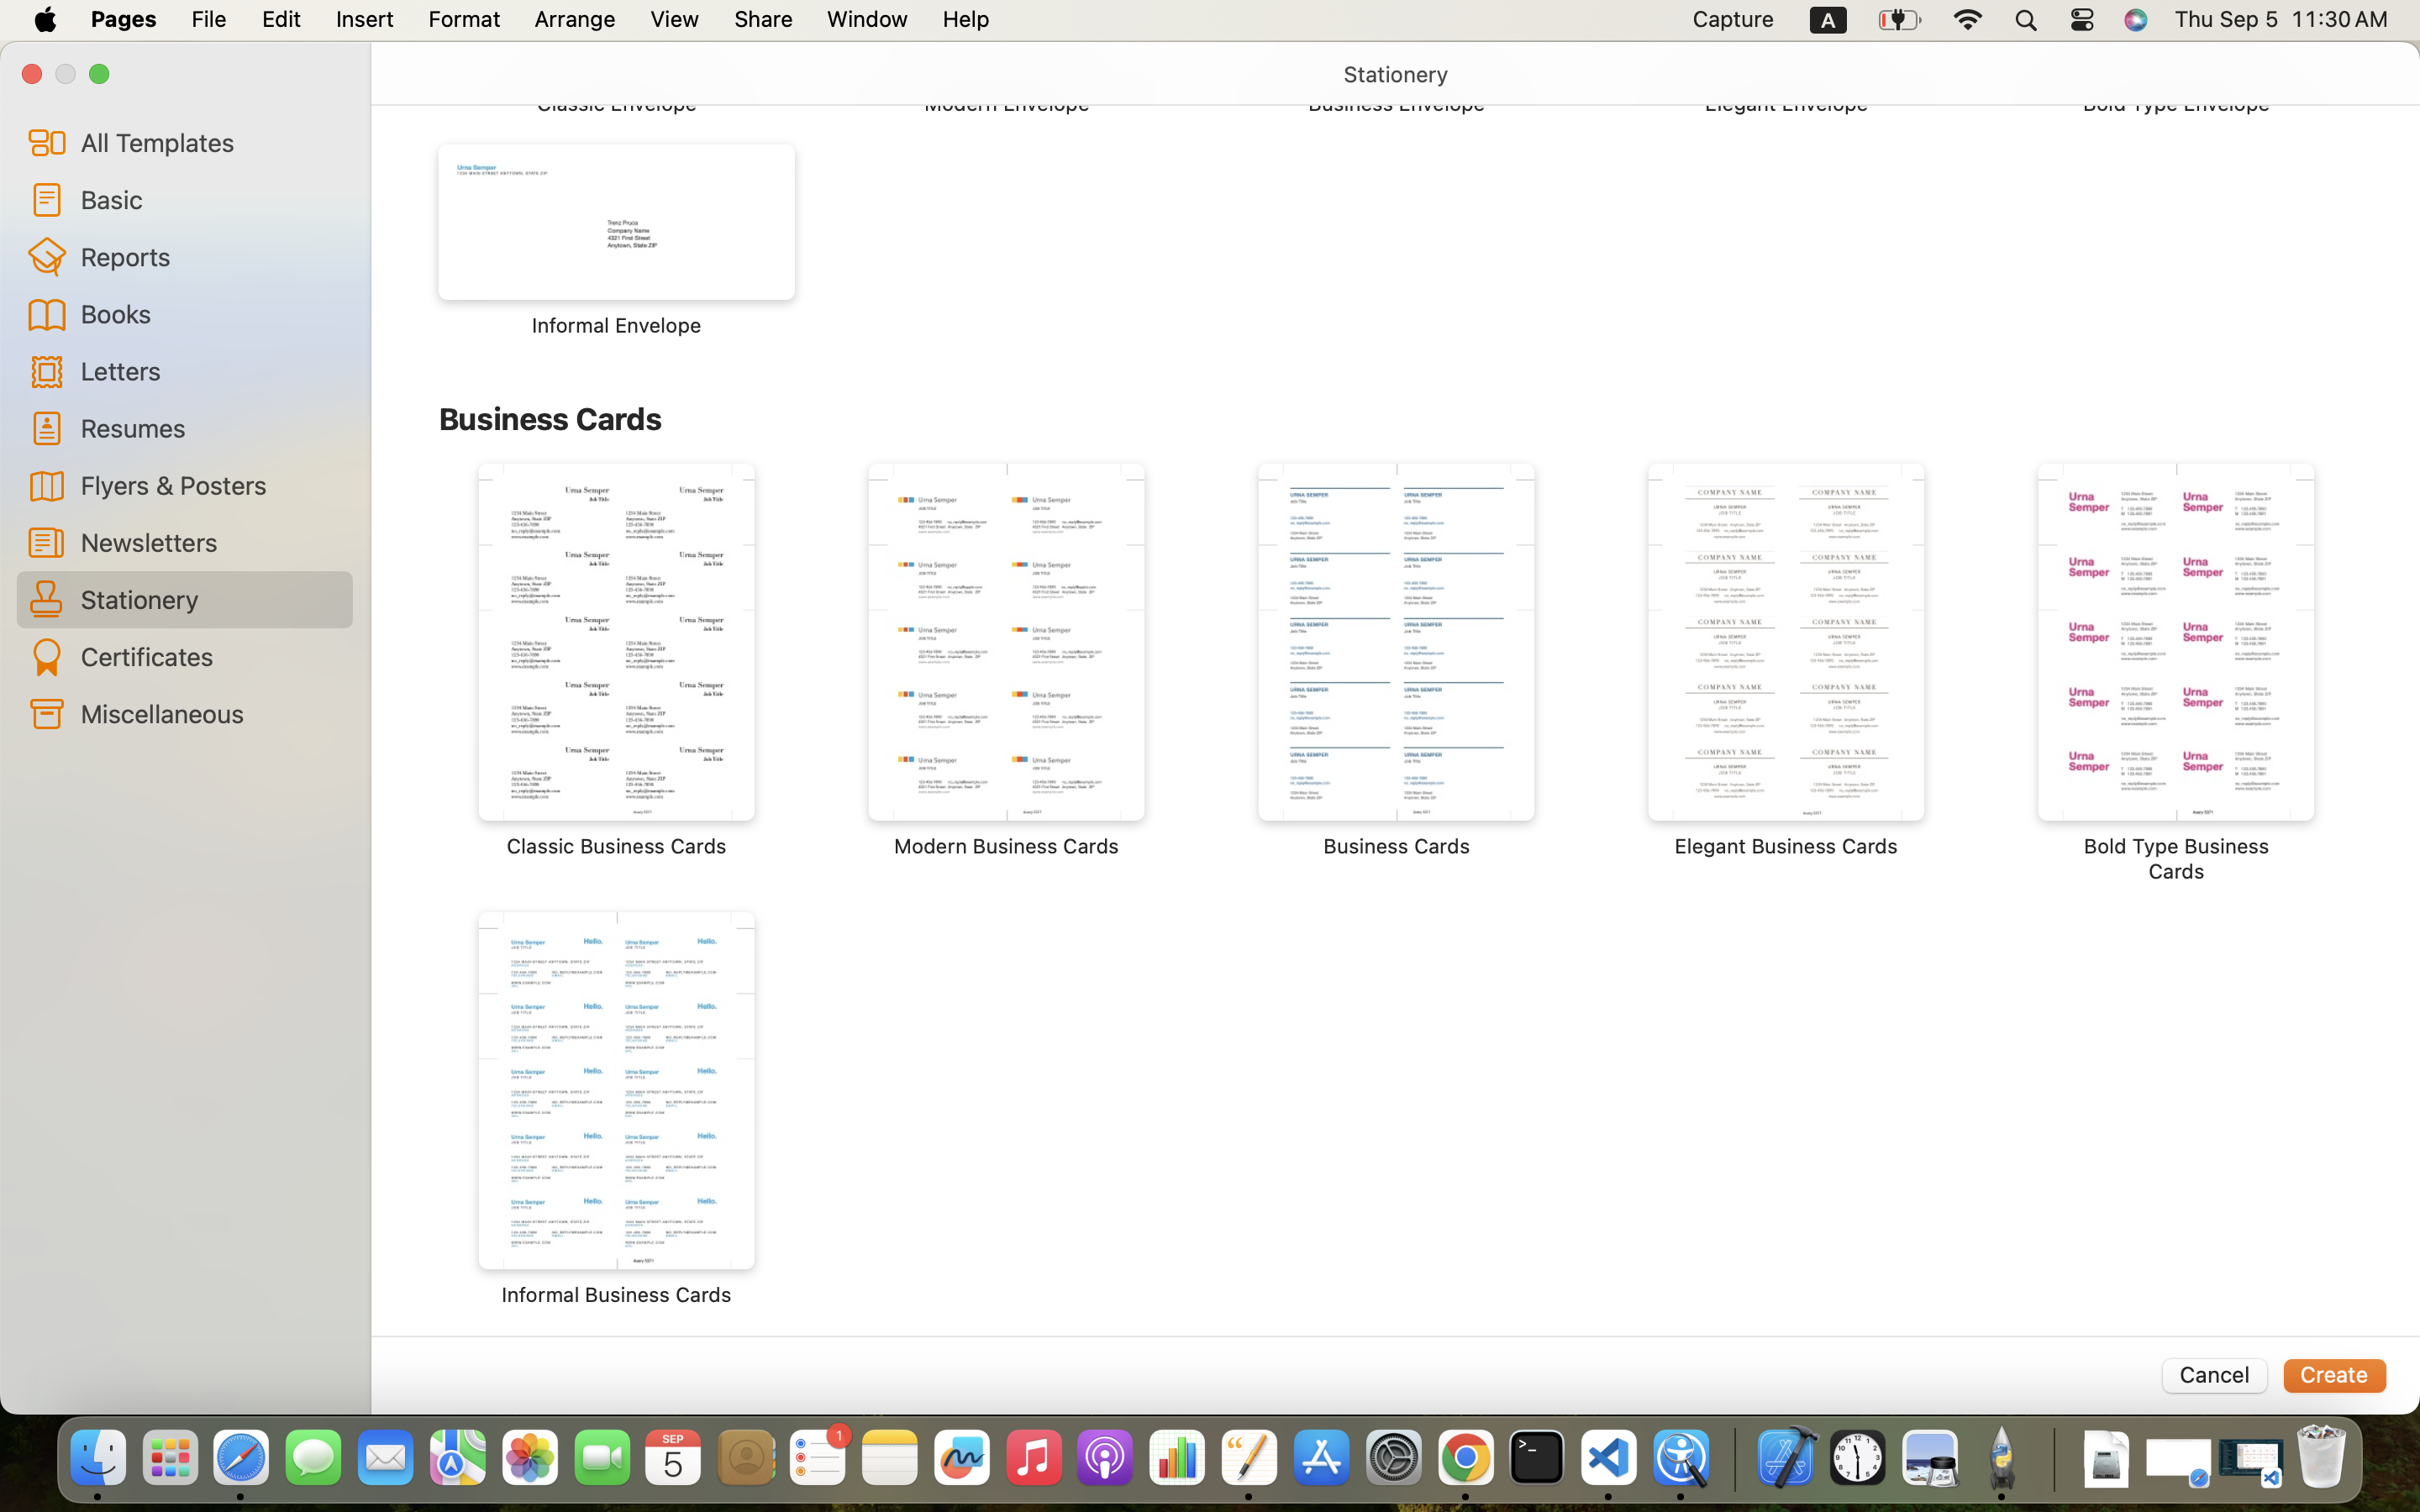  Describe the element at coordinates (210, 370) in the screenshot. I see `Letters` at that location.